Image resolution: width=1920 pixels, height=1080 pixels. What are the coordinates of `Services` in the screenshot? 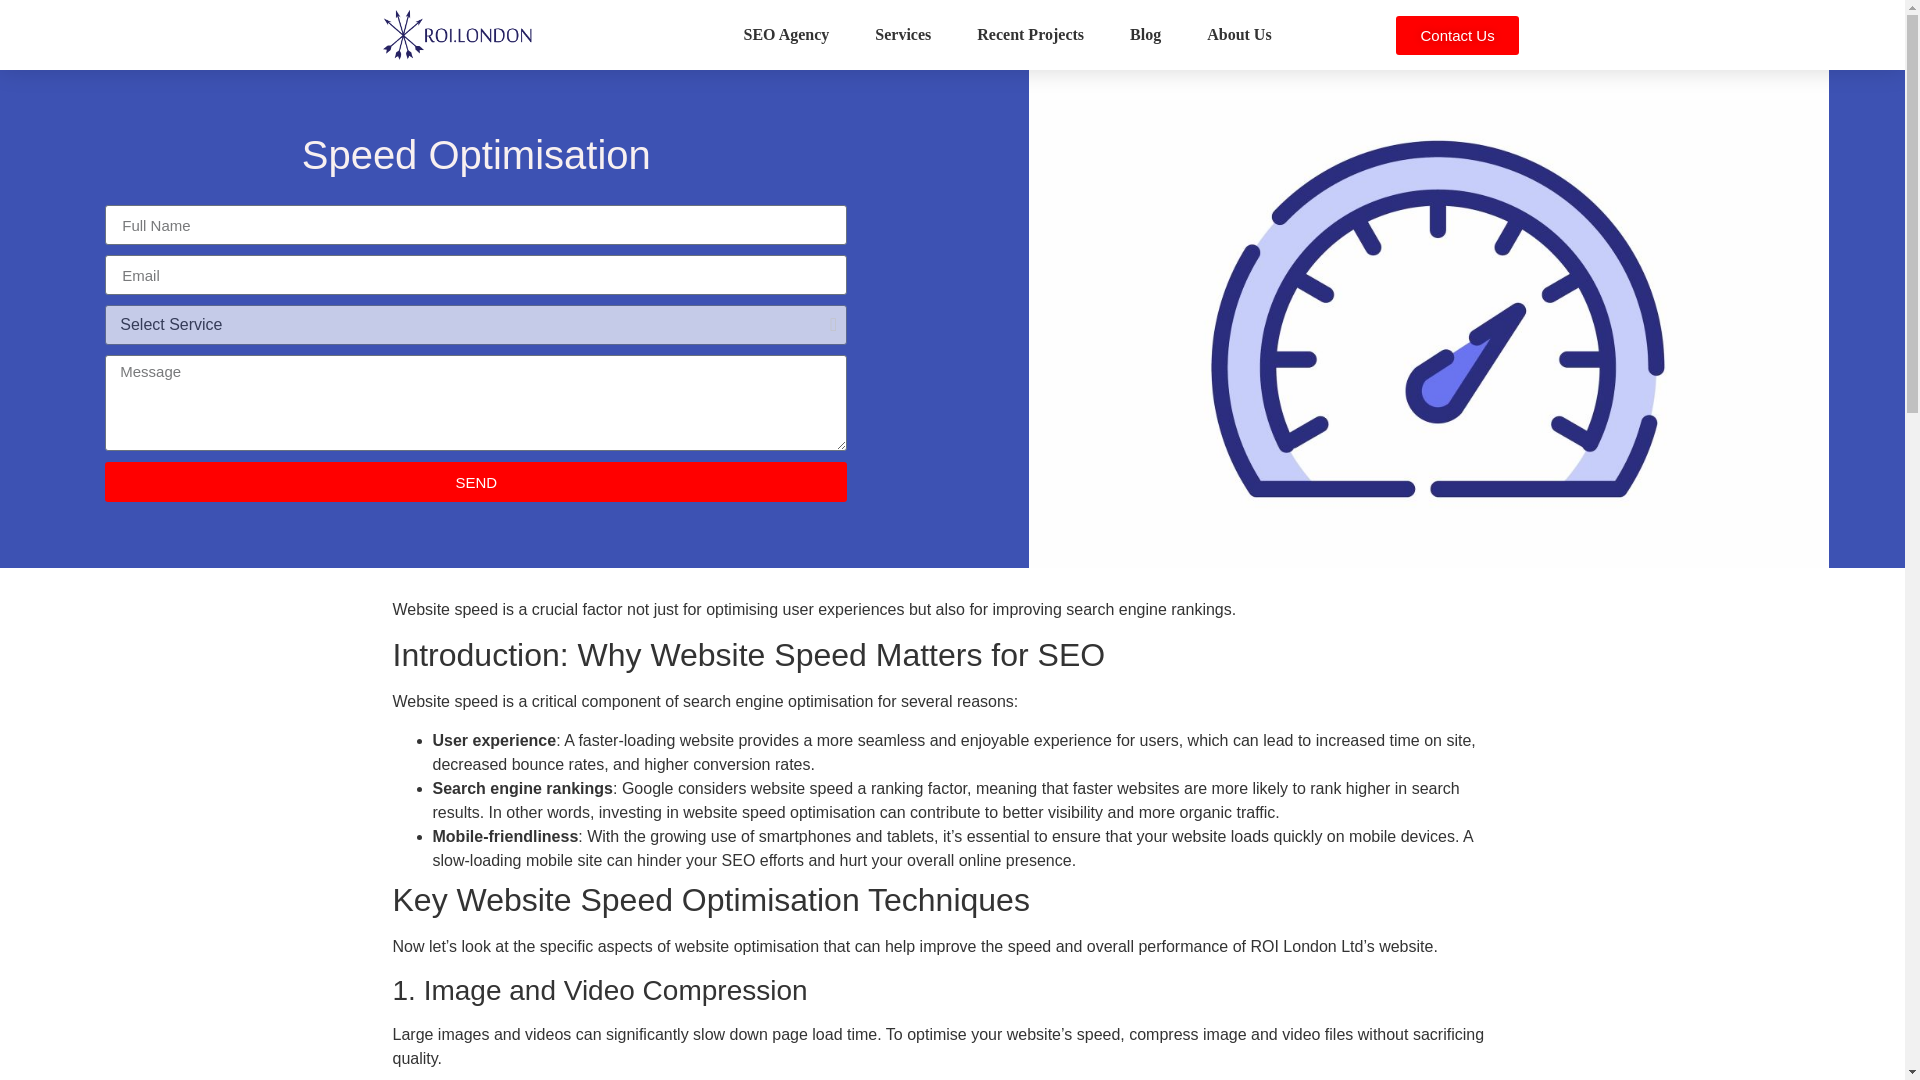 It's located at (902, 35).